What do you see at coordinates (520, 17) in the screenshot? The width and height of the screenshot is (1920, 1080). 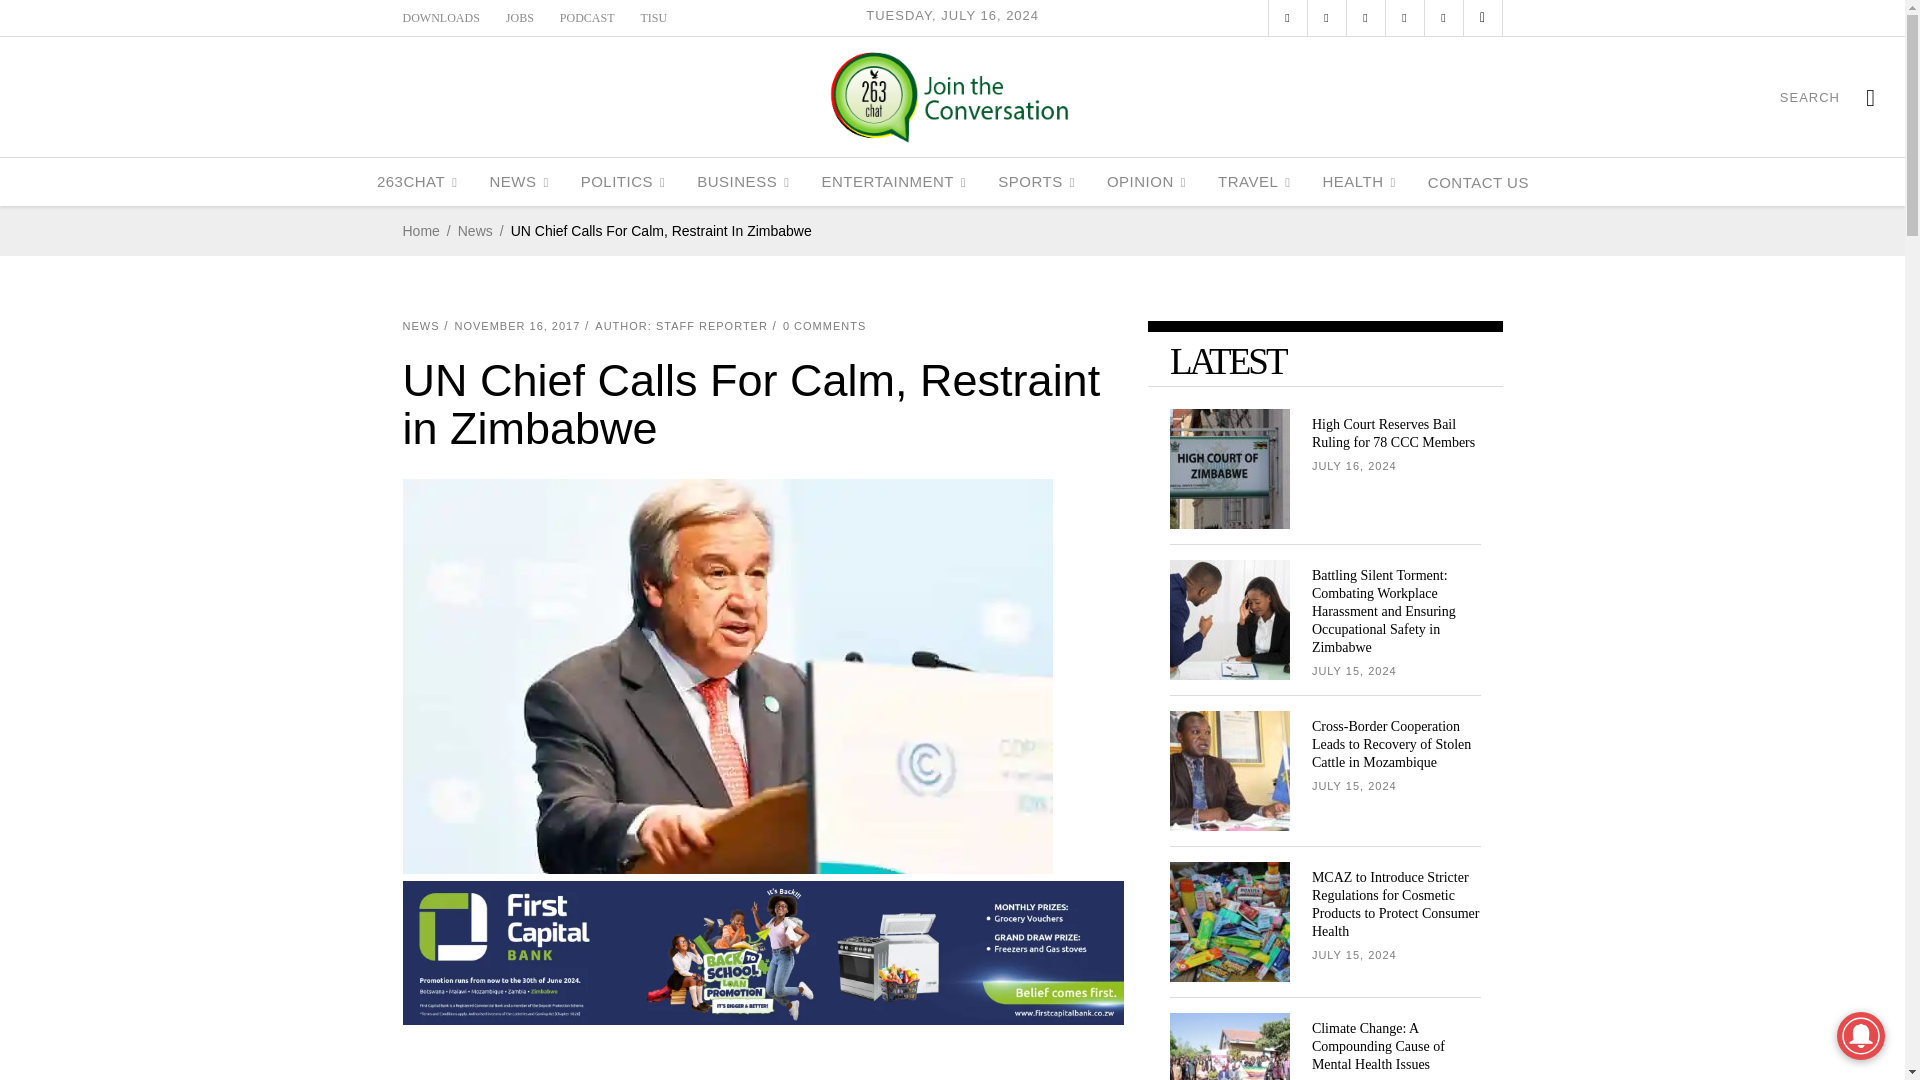 I see `JOBS` at bounding box center [520, 17].